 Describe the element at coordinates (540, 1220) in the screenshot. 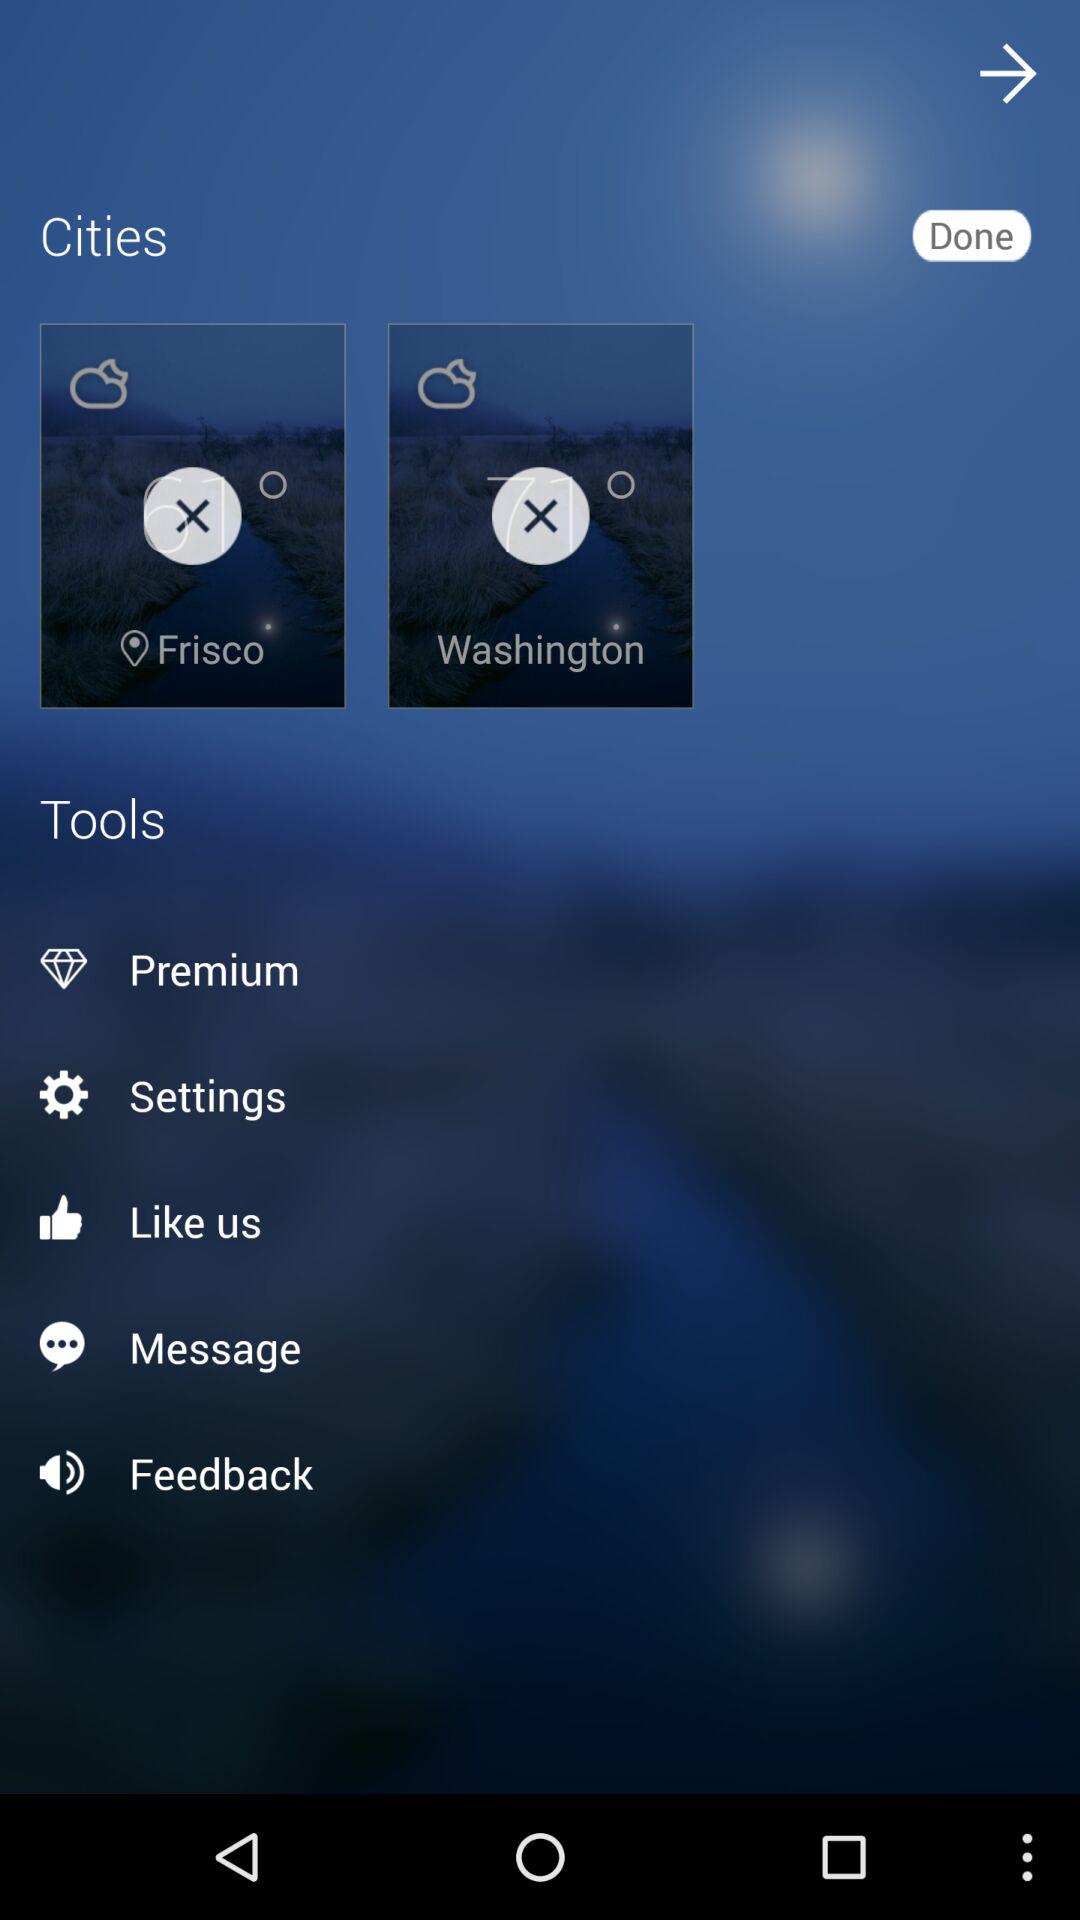

I see `scroll to the like us` at that location.